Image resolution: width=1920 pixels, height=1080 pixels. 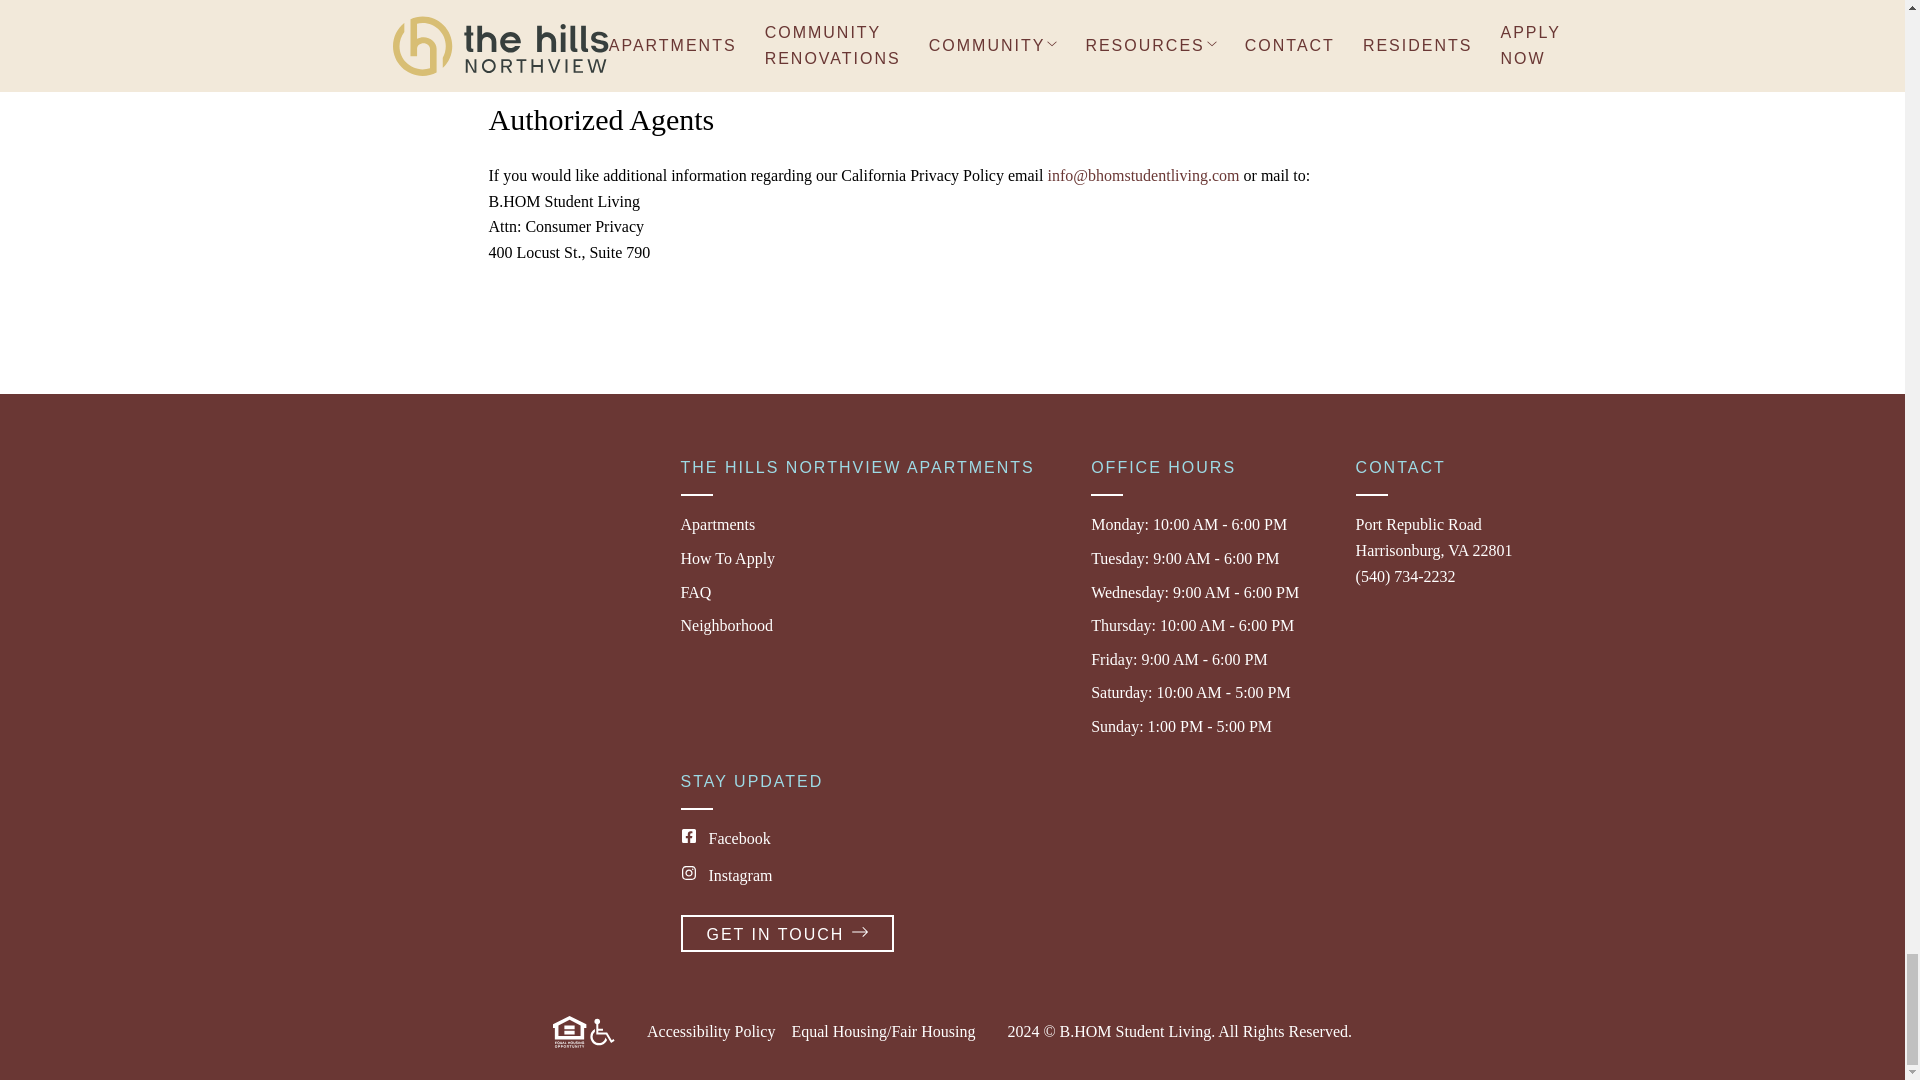 What do you see at coordinates (711, 1031) in the screenshot?
I see `Accessibility Policy` at bounding box center [711, 1031].